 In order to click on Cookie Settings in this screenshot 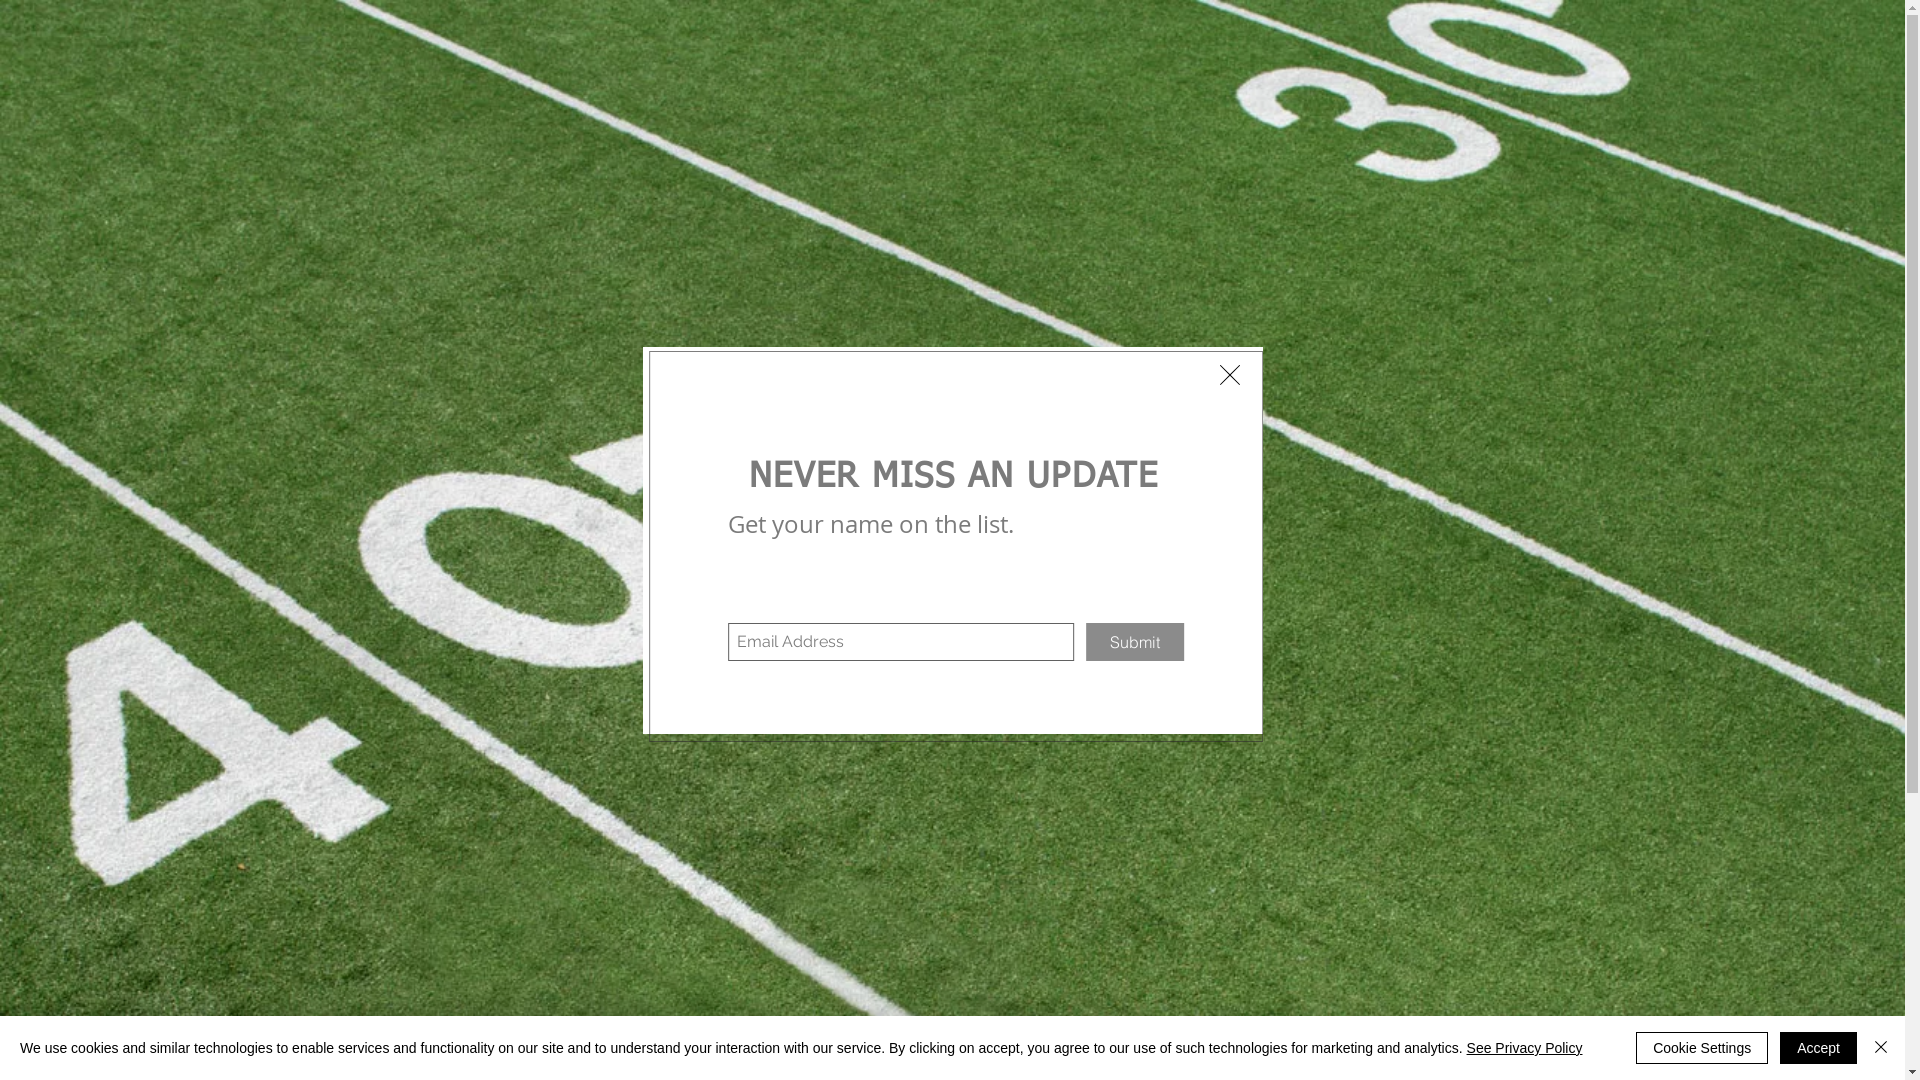, I will do `click(1702, 1048)`.